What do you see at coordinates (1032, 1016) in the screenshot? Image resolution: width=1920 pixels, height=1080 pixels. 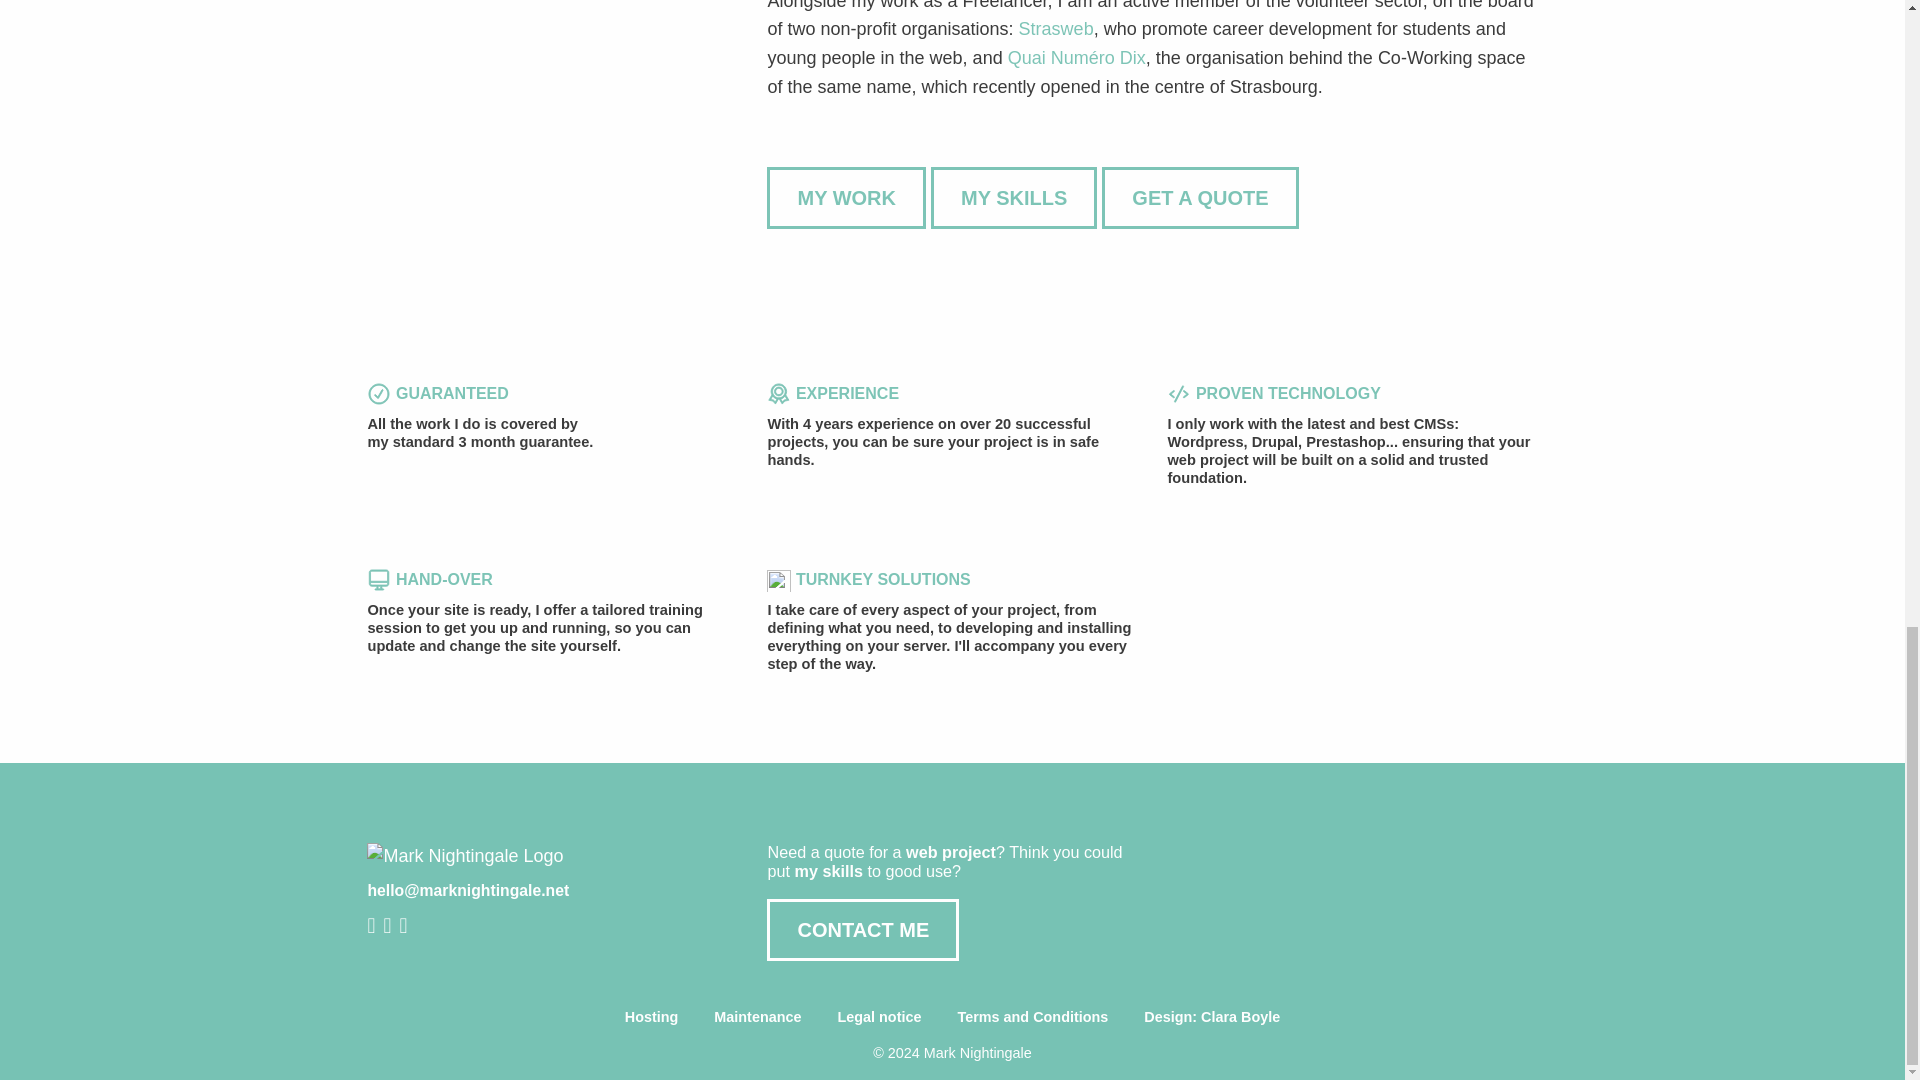 I see `Terms and Conditions` at bounding box center [1032, 1016].